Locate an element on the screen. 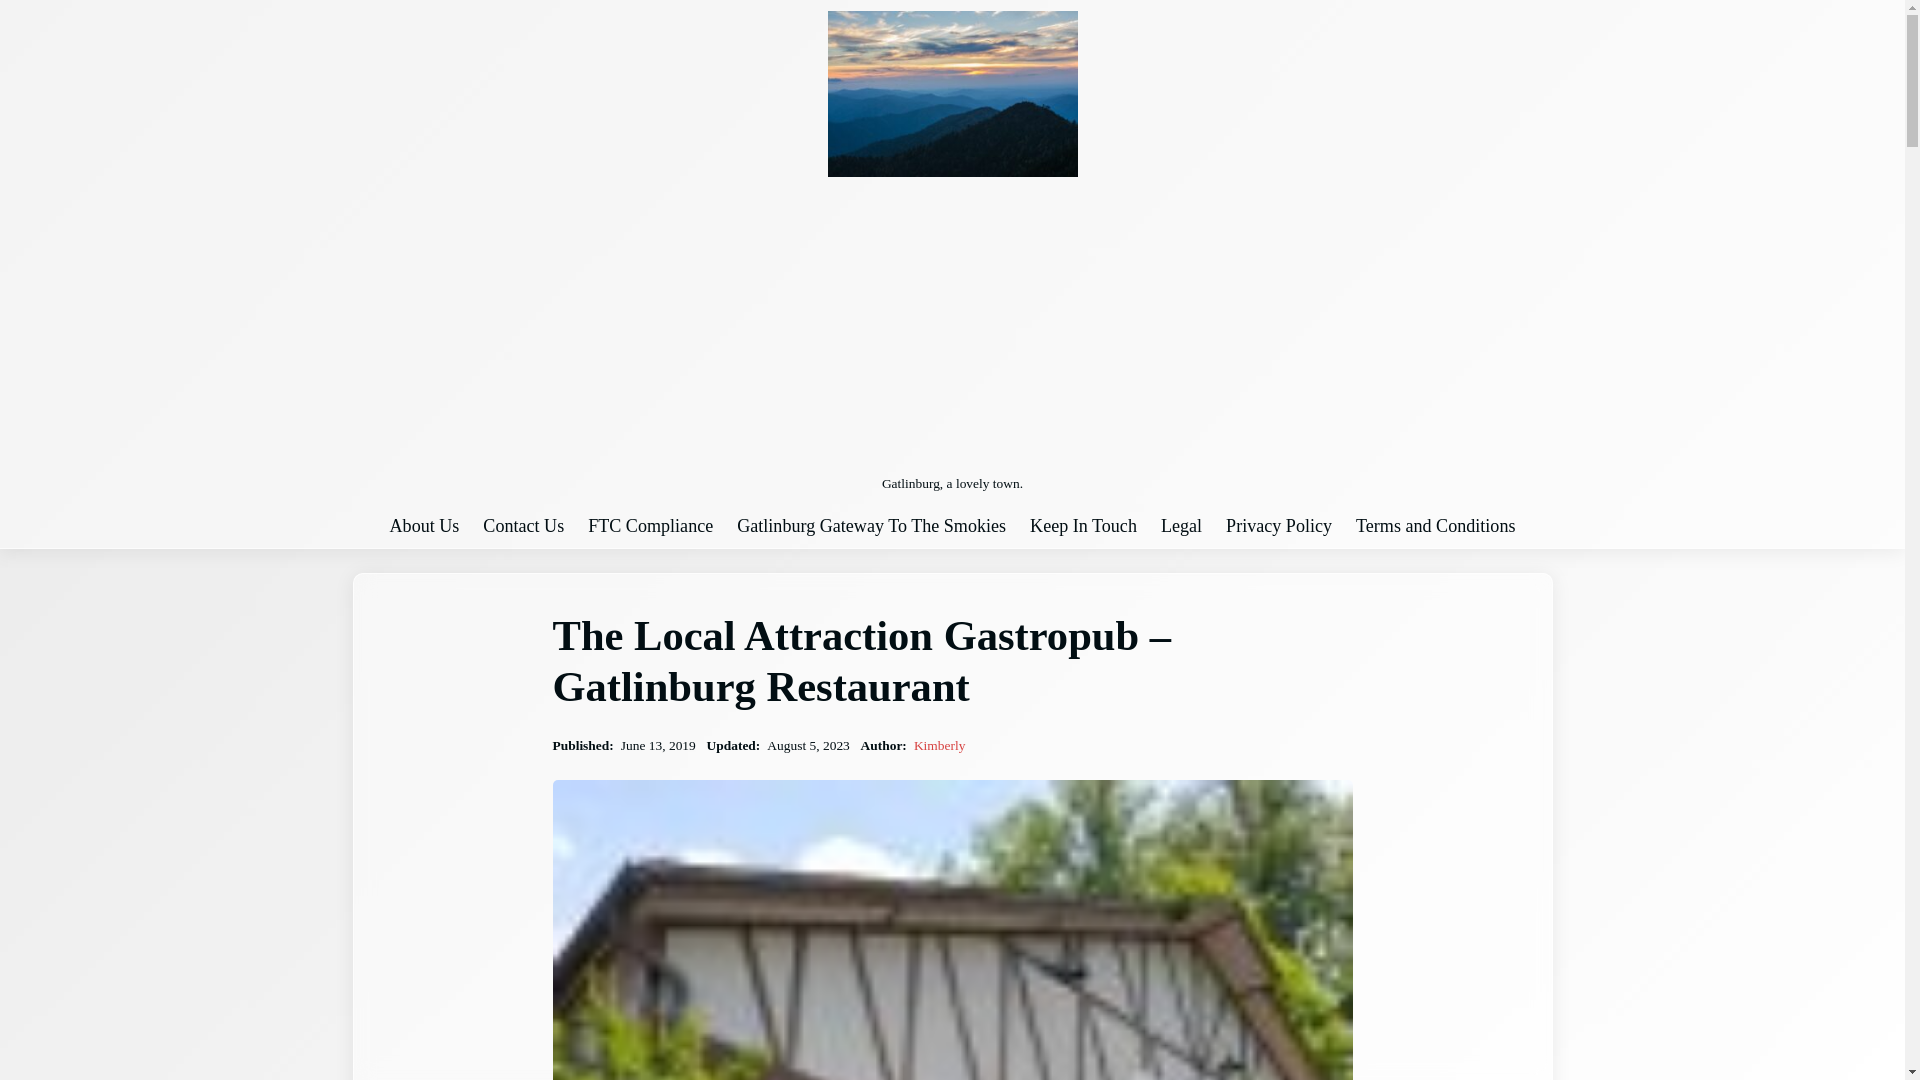 The image size is (1920, 1080). About Us is located at coordinates (424, 526).